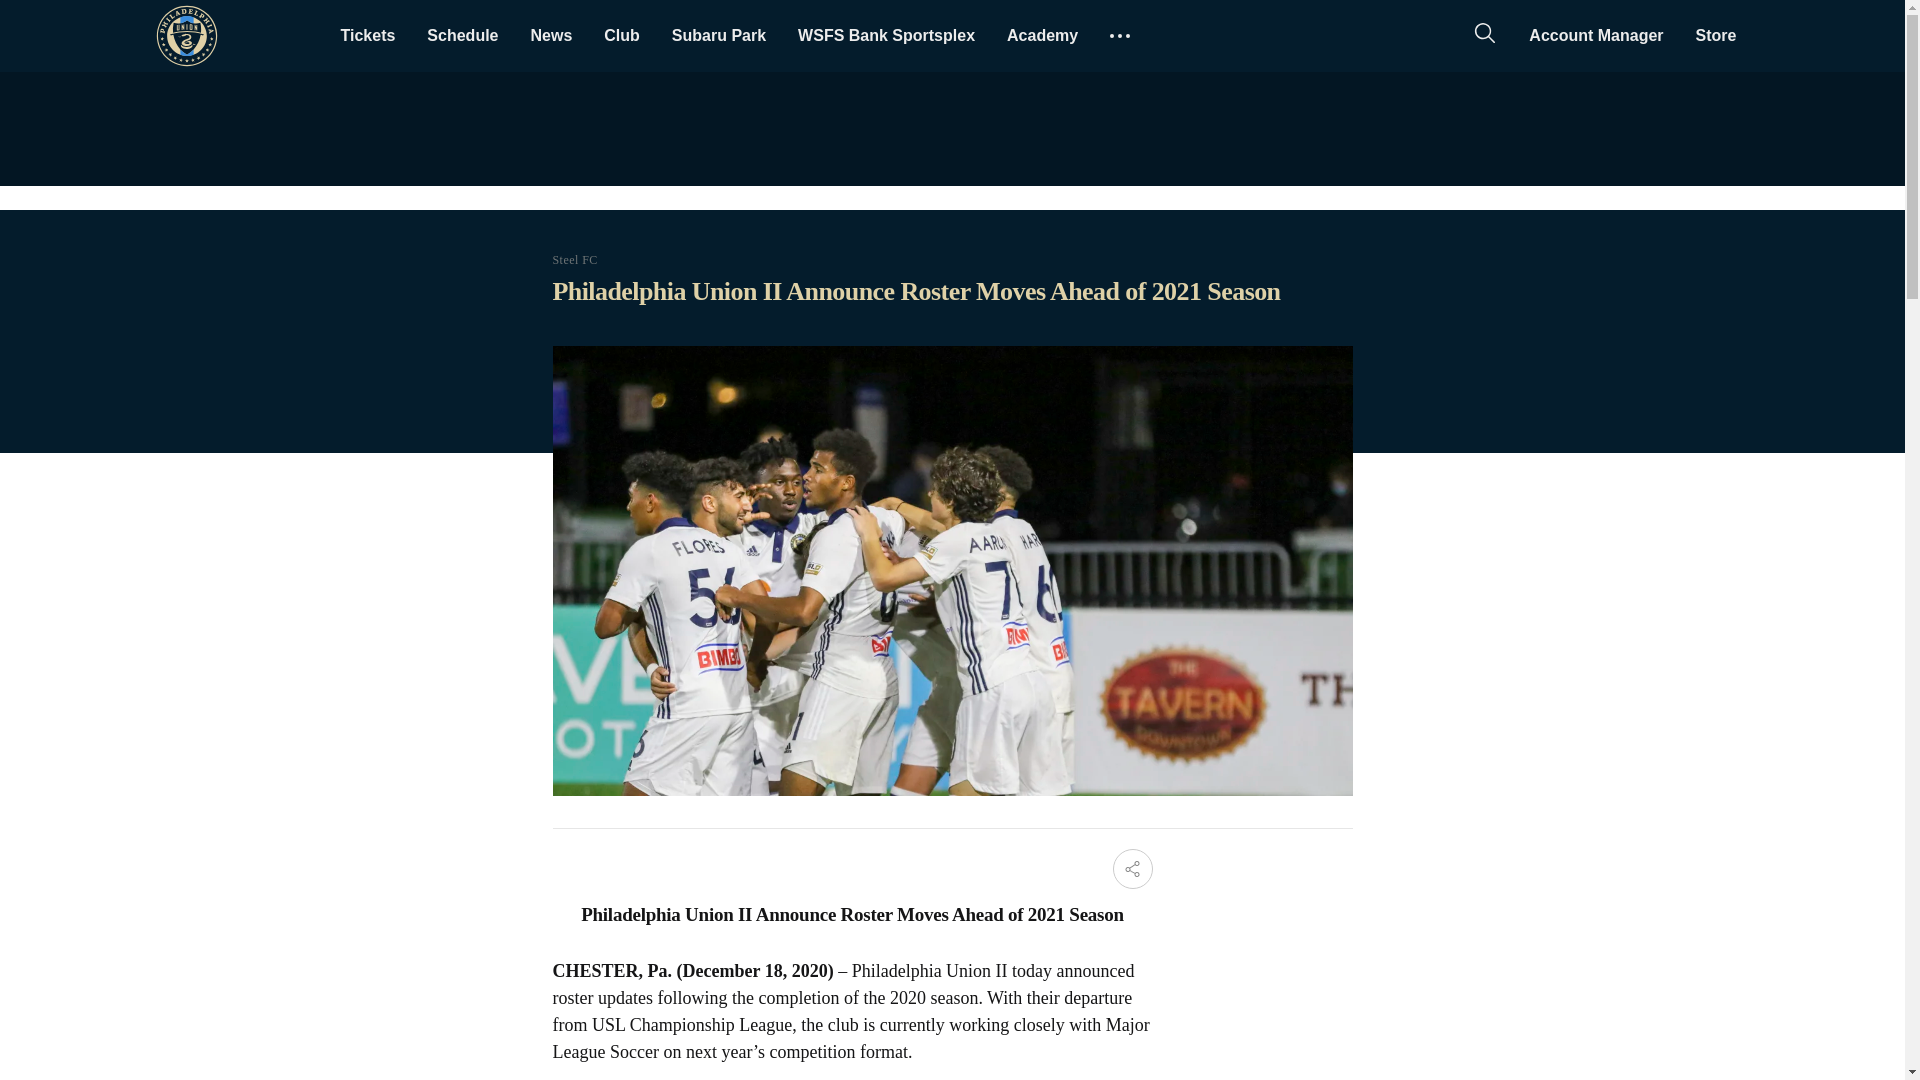 This screenshot has width=1920, height=1080. Describe the element at coordinates (1716, 35) in the screenshot. I see `Store` at that location.